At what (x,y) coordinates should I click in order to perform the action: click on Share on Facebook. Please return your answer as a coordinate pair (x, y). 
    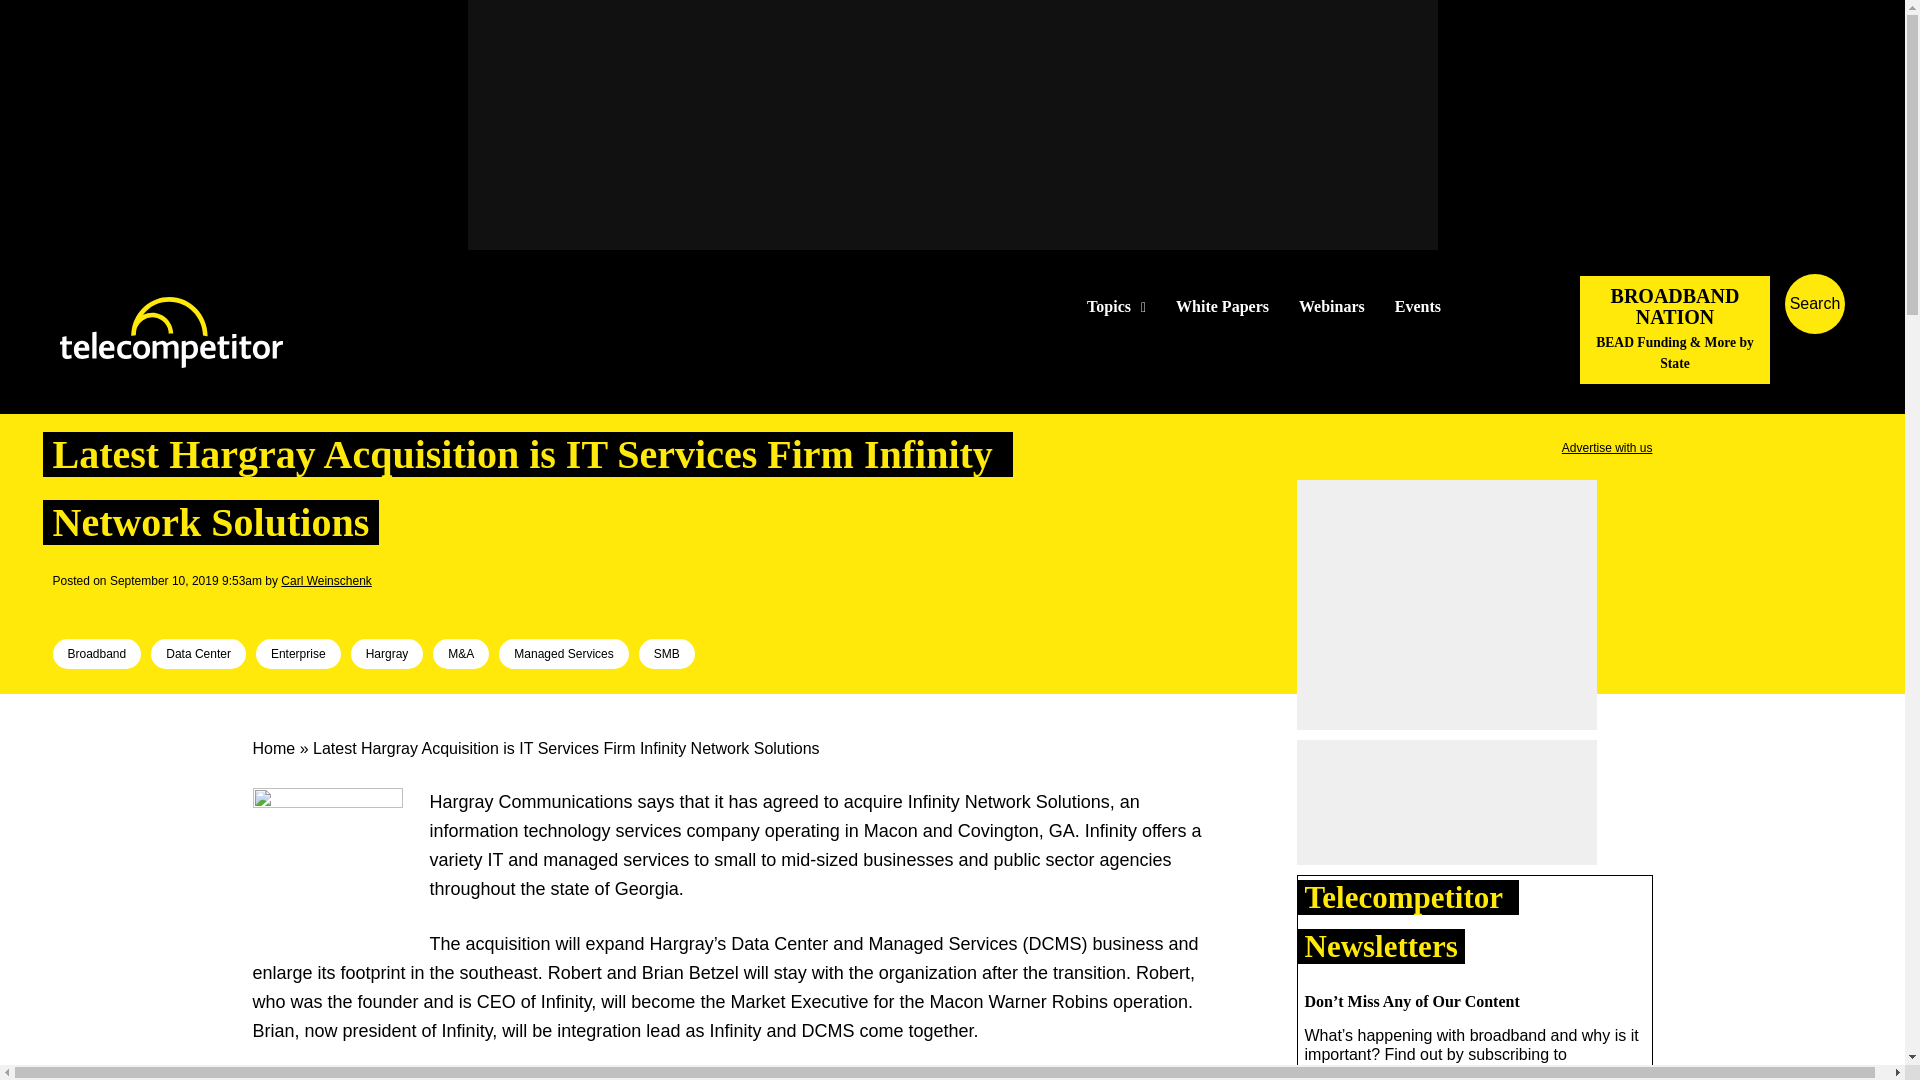
    Looking at the image, I should click on (68, 608).